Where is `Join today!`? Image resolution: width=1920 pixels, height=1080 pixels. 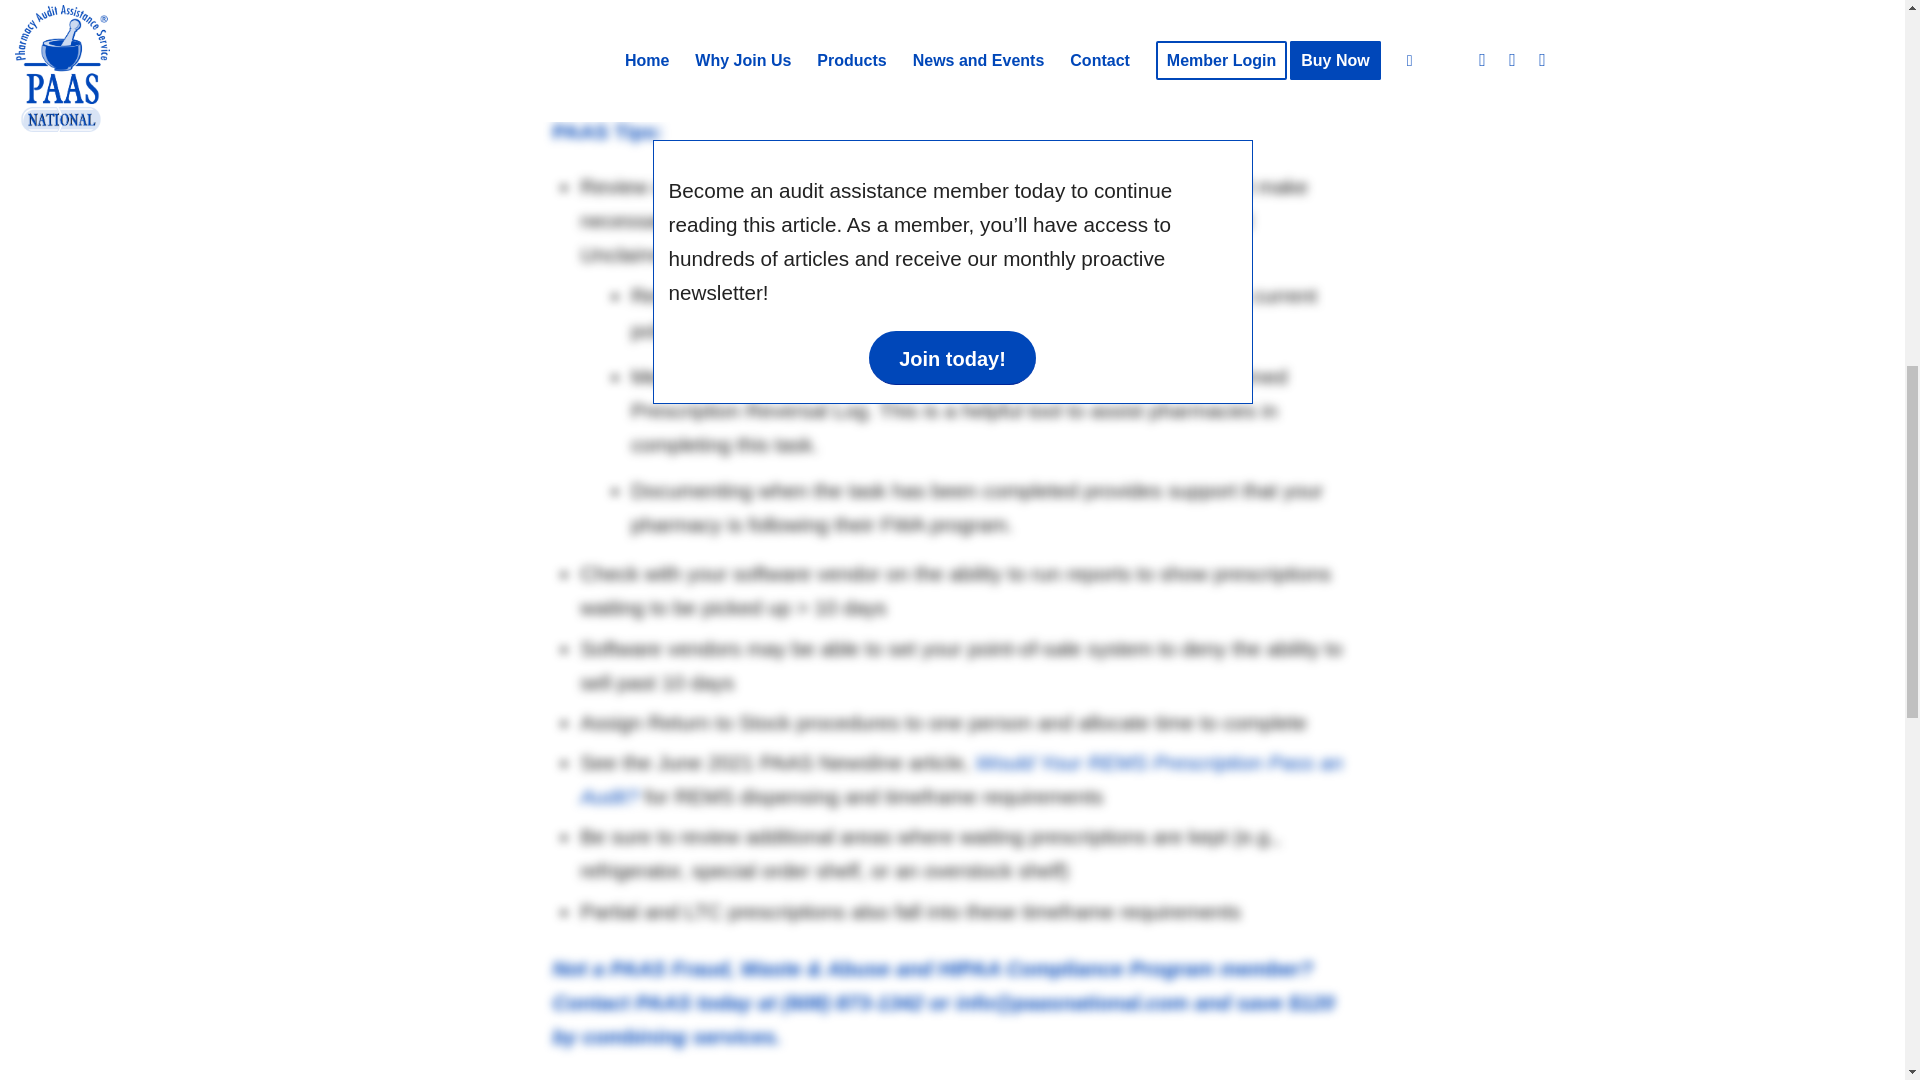
Join today! is located at coordinates (952, 357).